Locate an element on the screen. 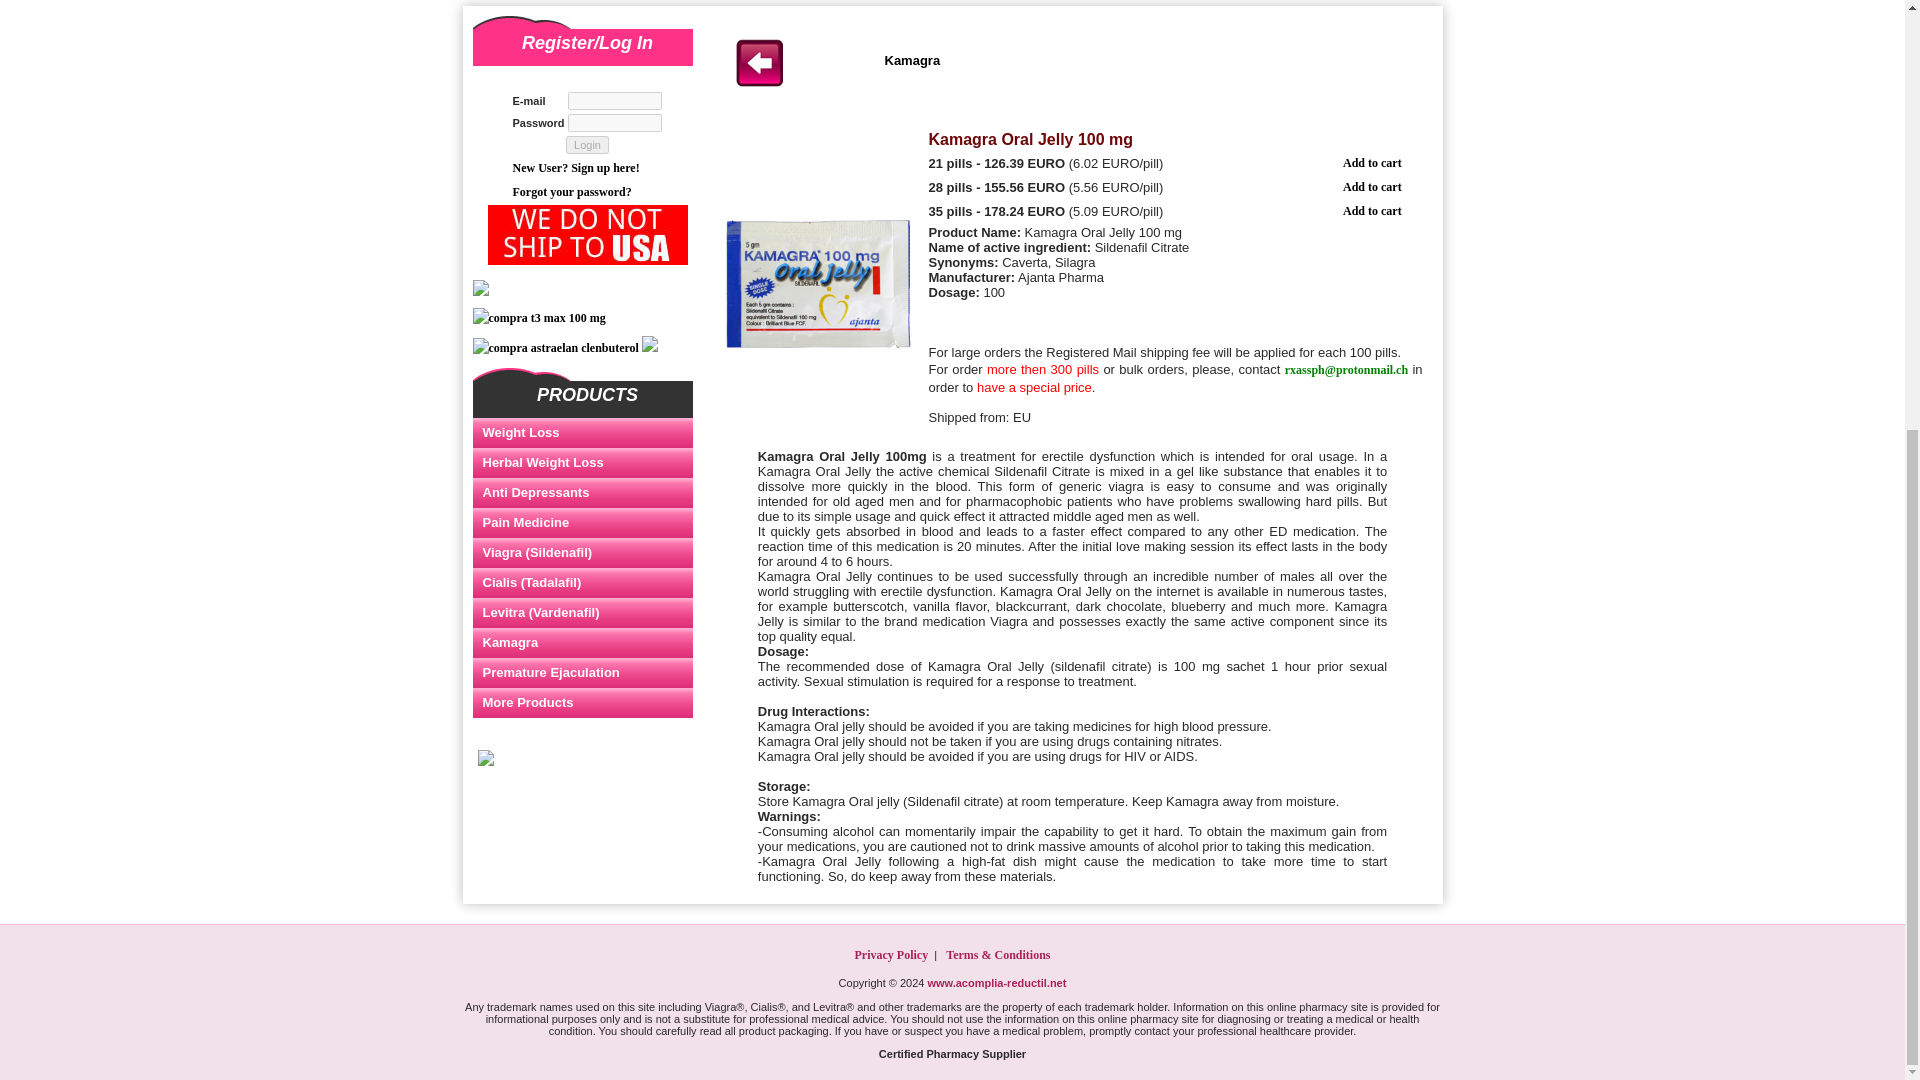 This screenshot has width=1920, height=1080. Privacy Policy is located at coordinates (890, 955).